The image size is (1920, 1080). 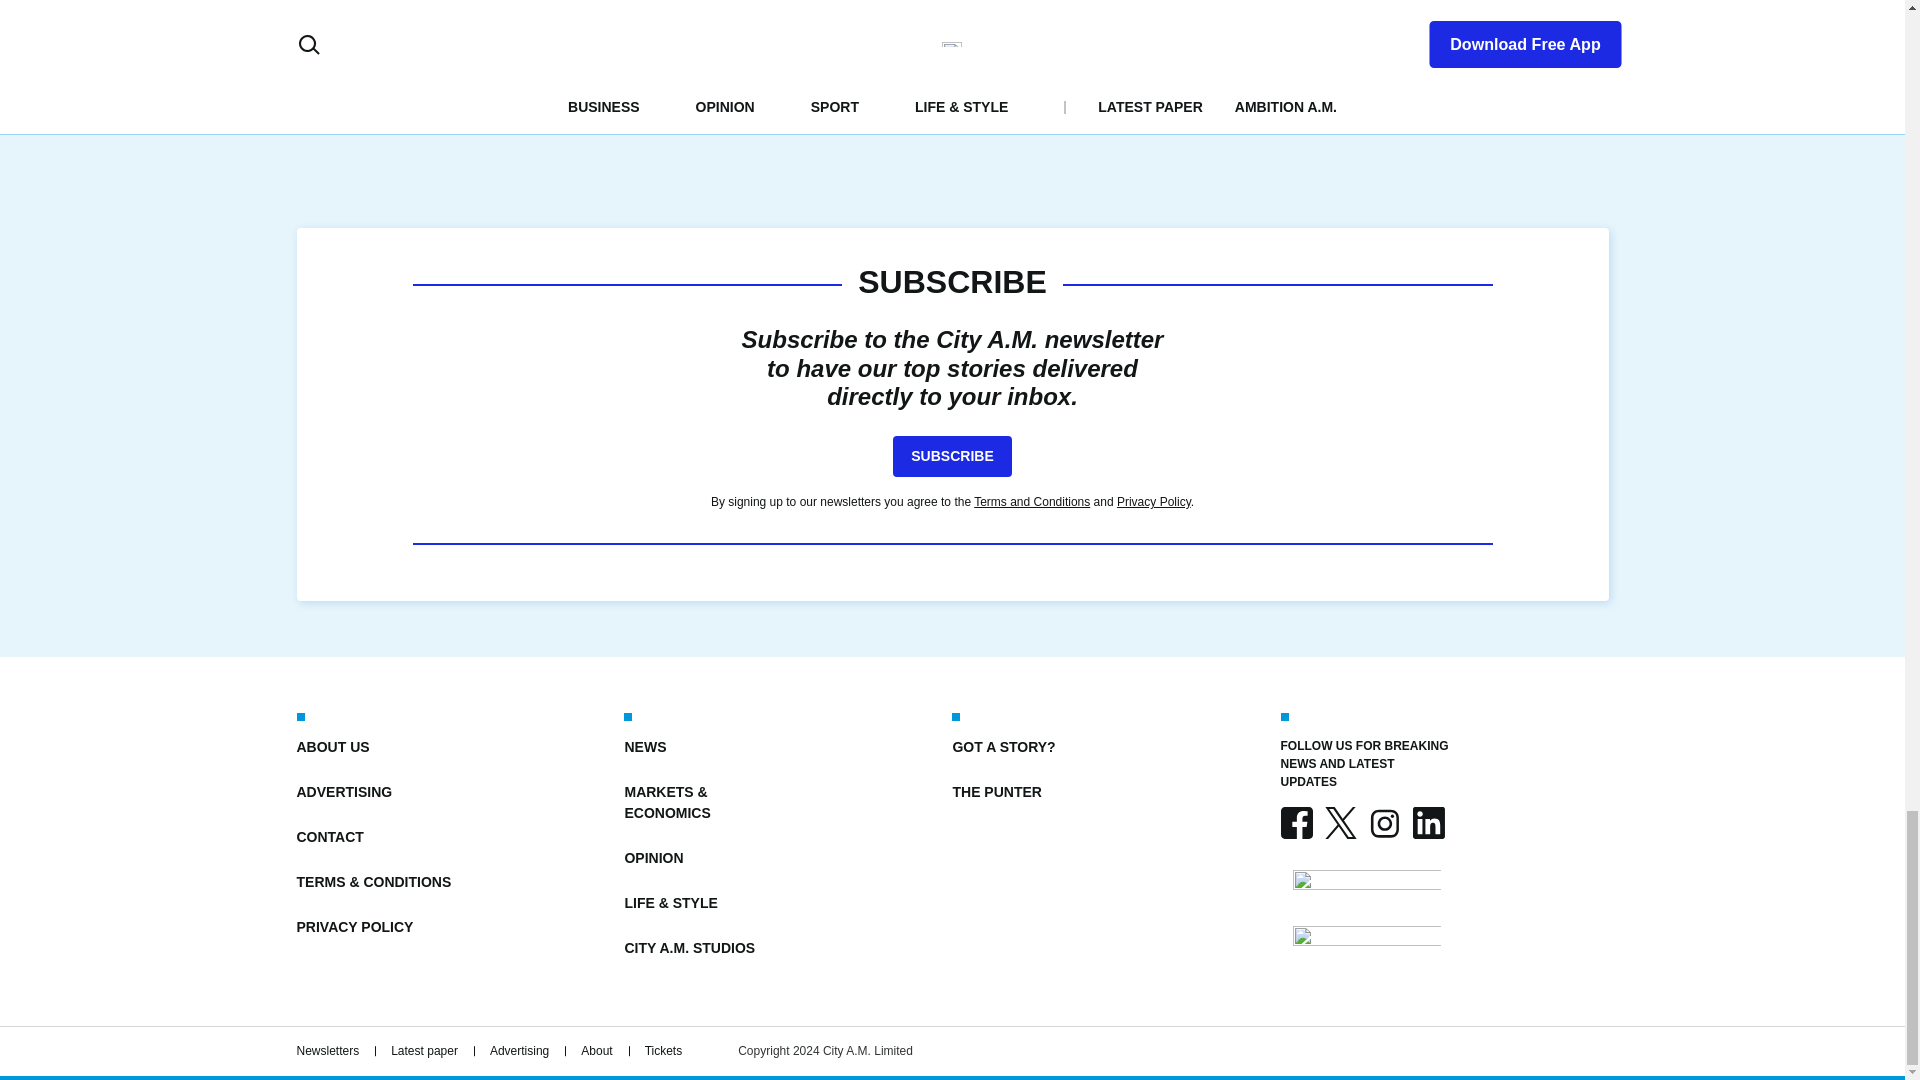 I want to click on INSTAGRAM, so click(x=1383, y=822).